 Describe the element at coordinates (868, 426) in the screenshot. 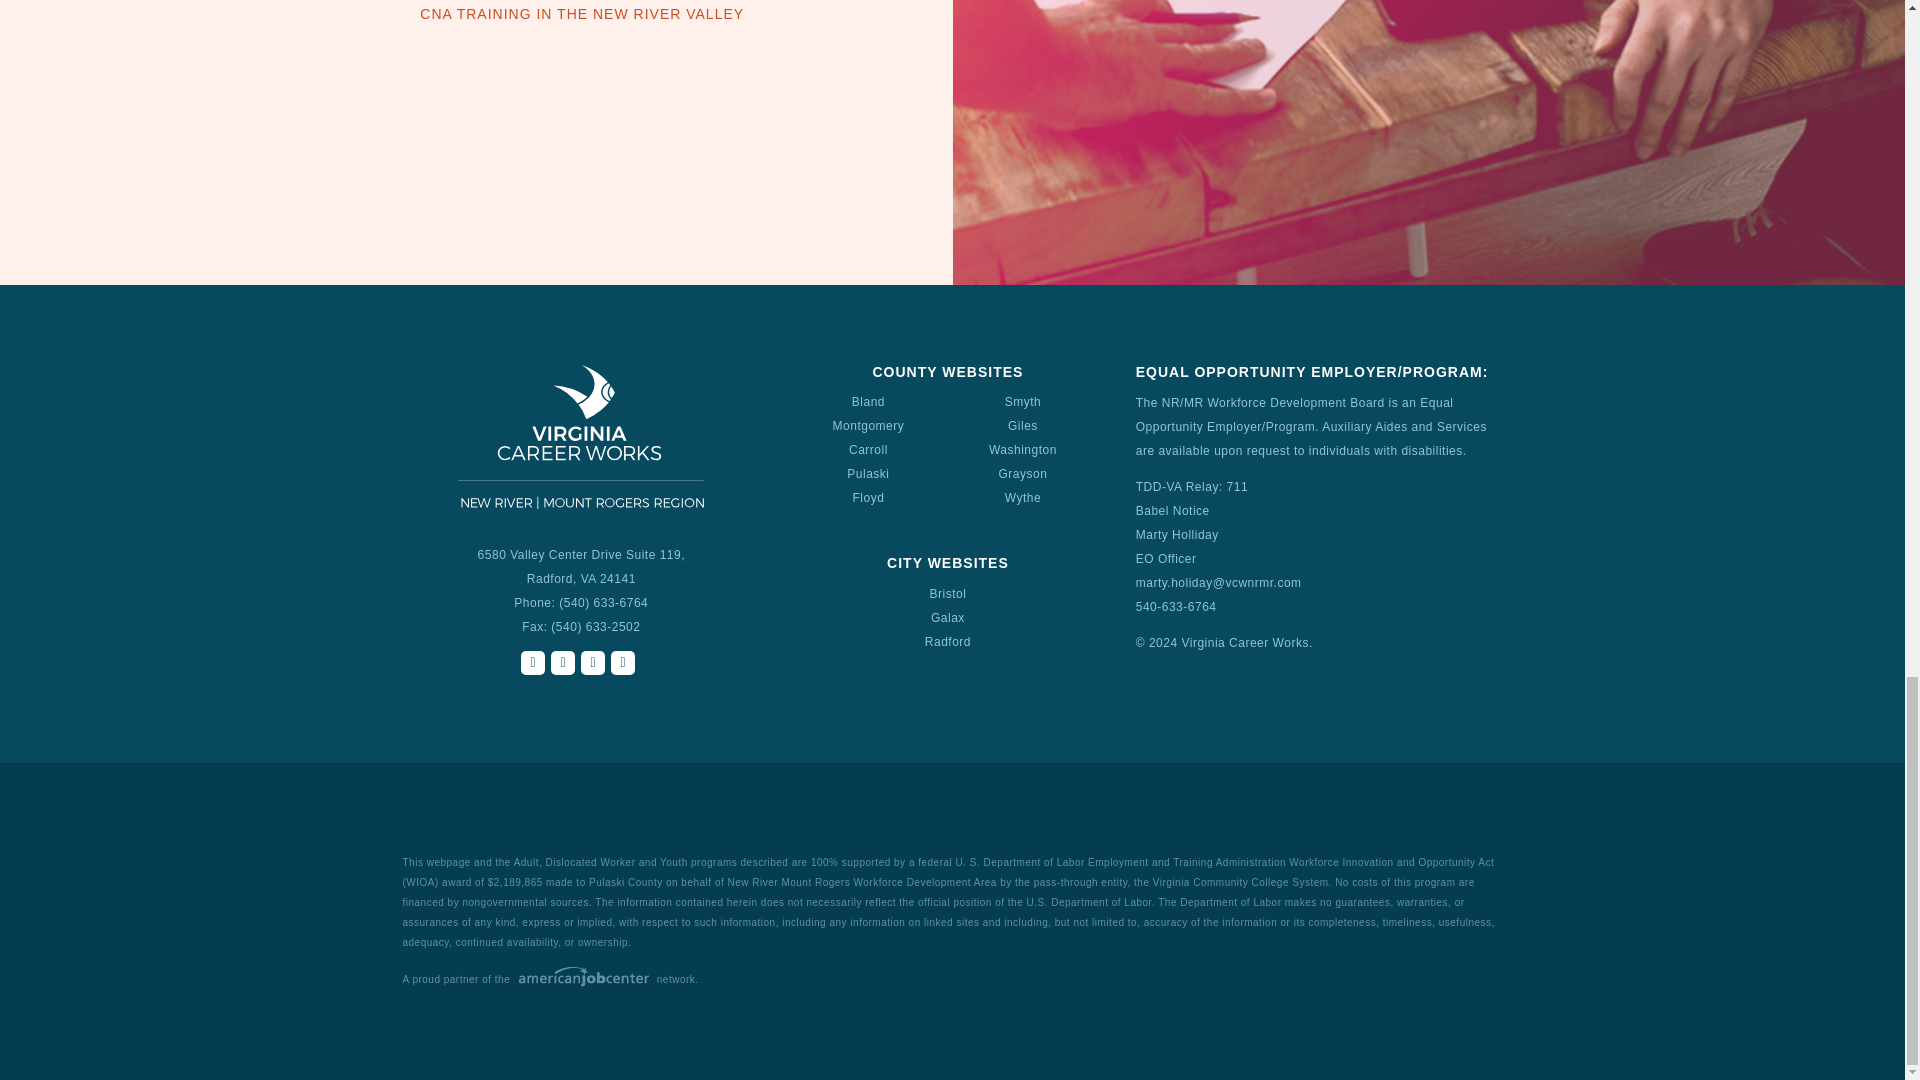

I see `Montgomery` at that location.